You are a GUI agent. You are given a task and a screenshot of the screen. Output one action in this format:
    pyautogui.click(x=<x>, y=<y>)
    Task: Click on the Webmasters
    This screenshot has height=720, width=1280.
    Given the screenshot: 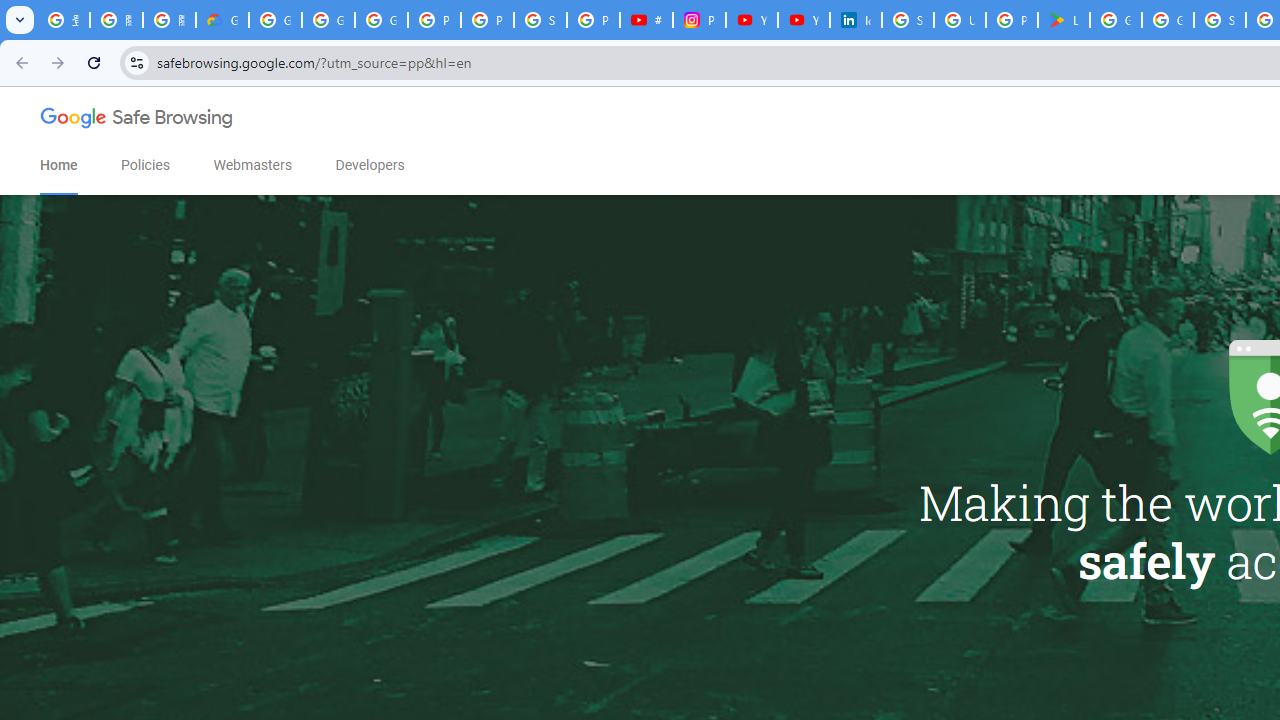 What is the action you would take?
    pyautogui.click(x=252, y=165)
    